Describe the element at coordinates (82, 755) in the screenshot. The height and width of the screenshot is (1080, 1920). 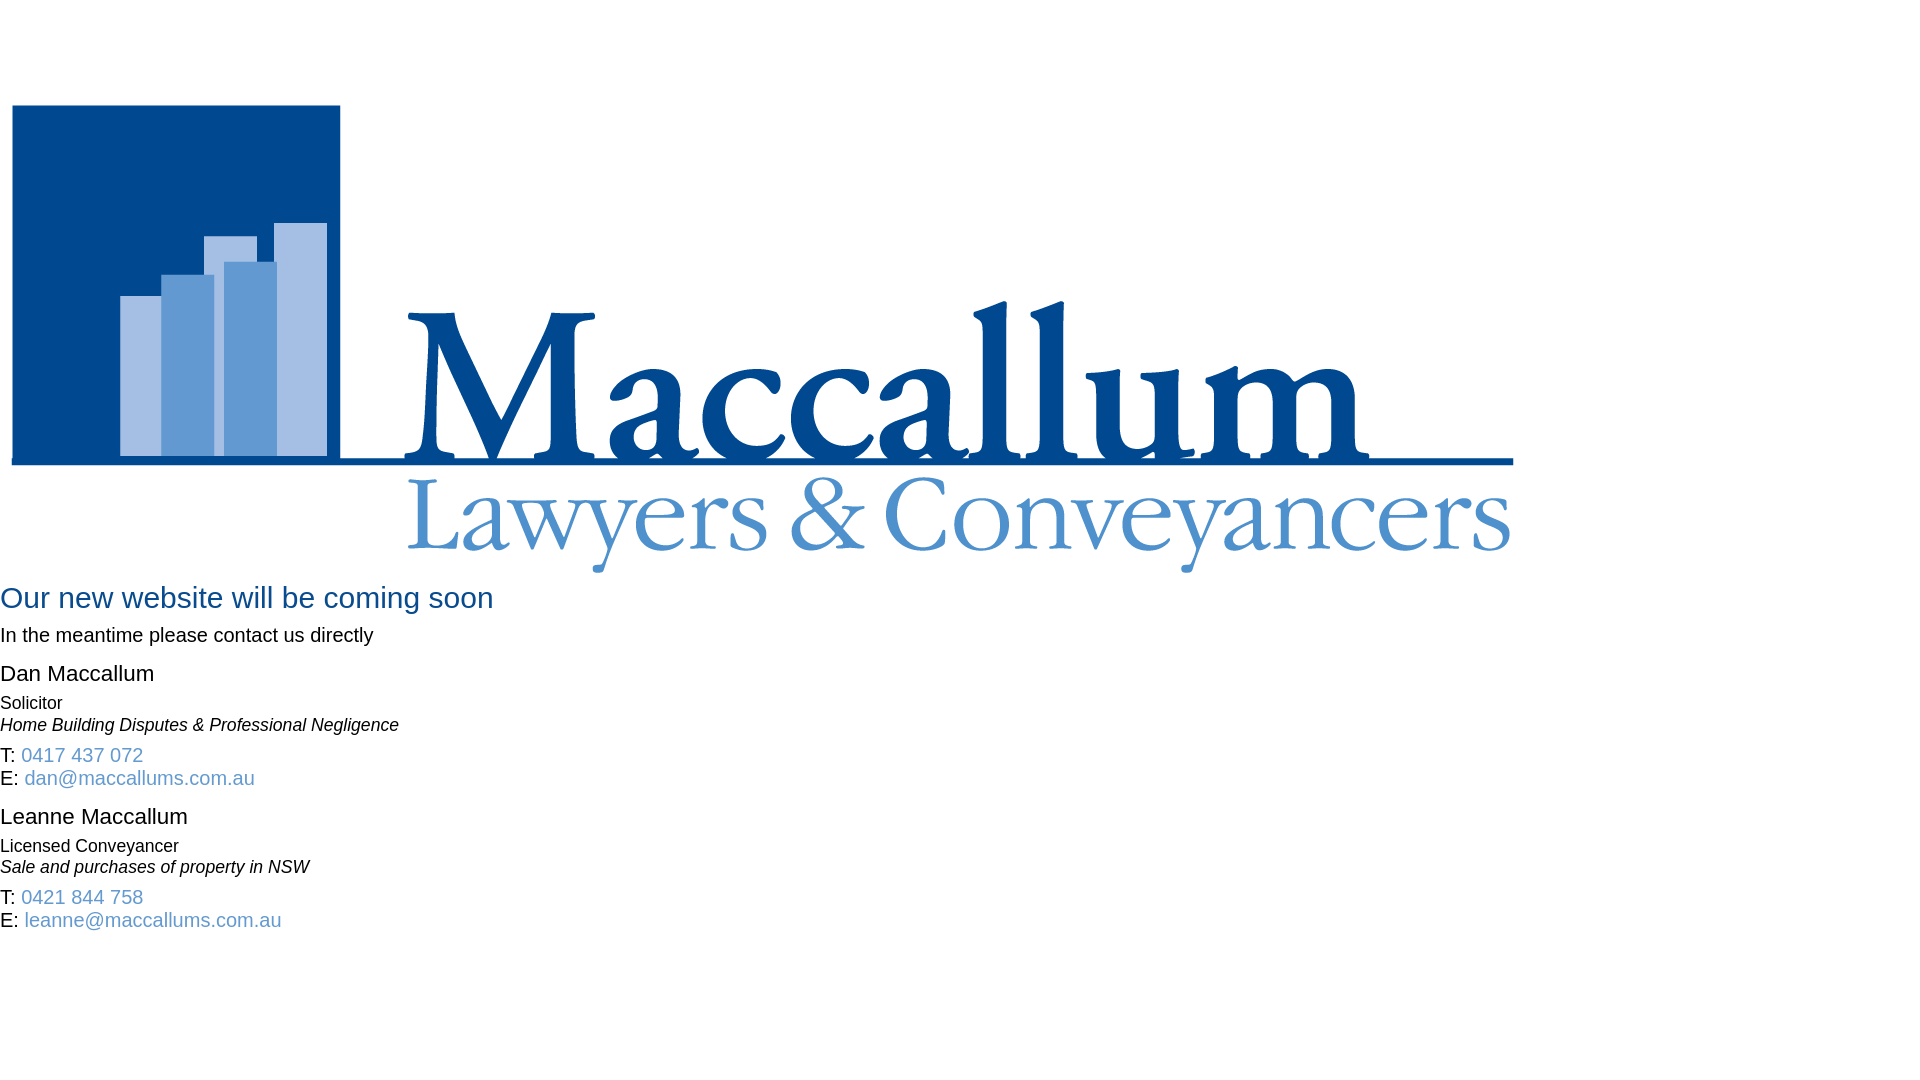
I see `0417 437 072` at that location.